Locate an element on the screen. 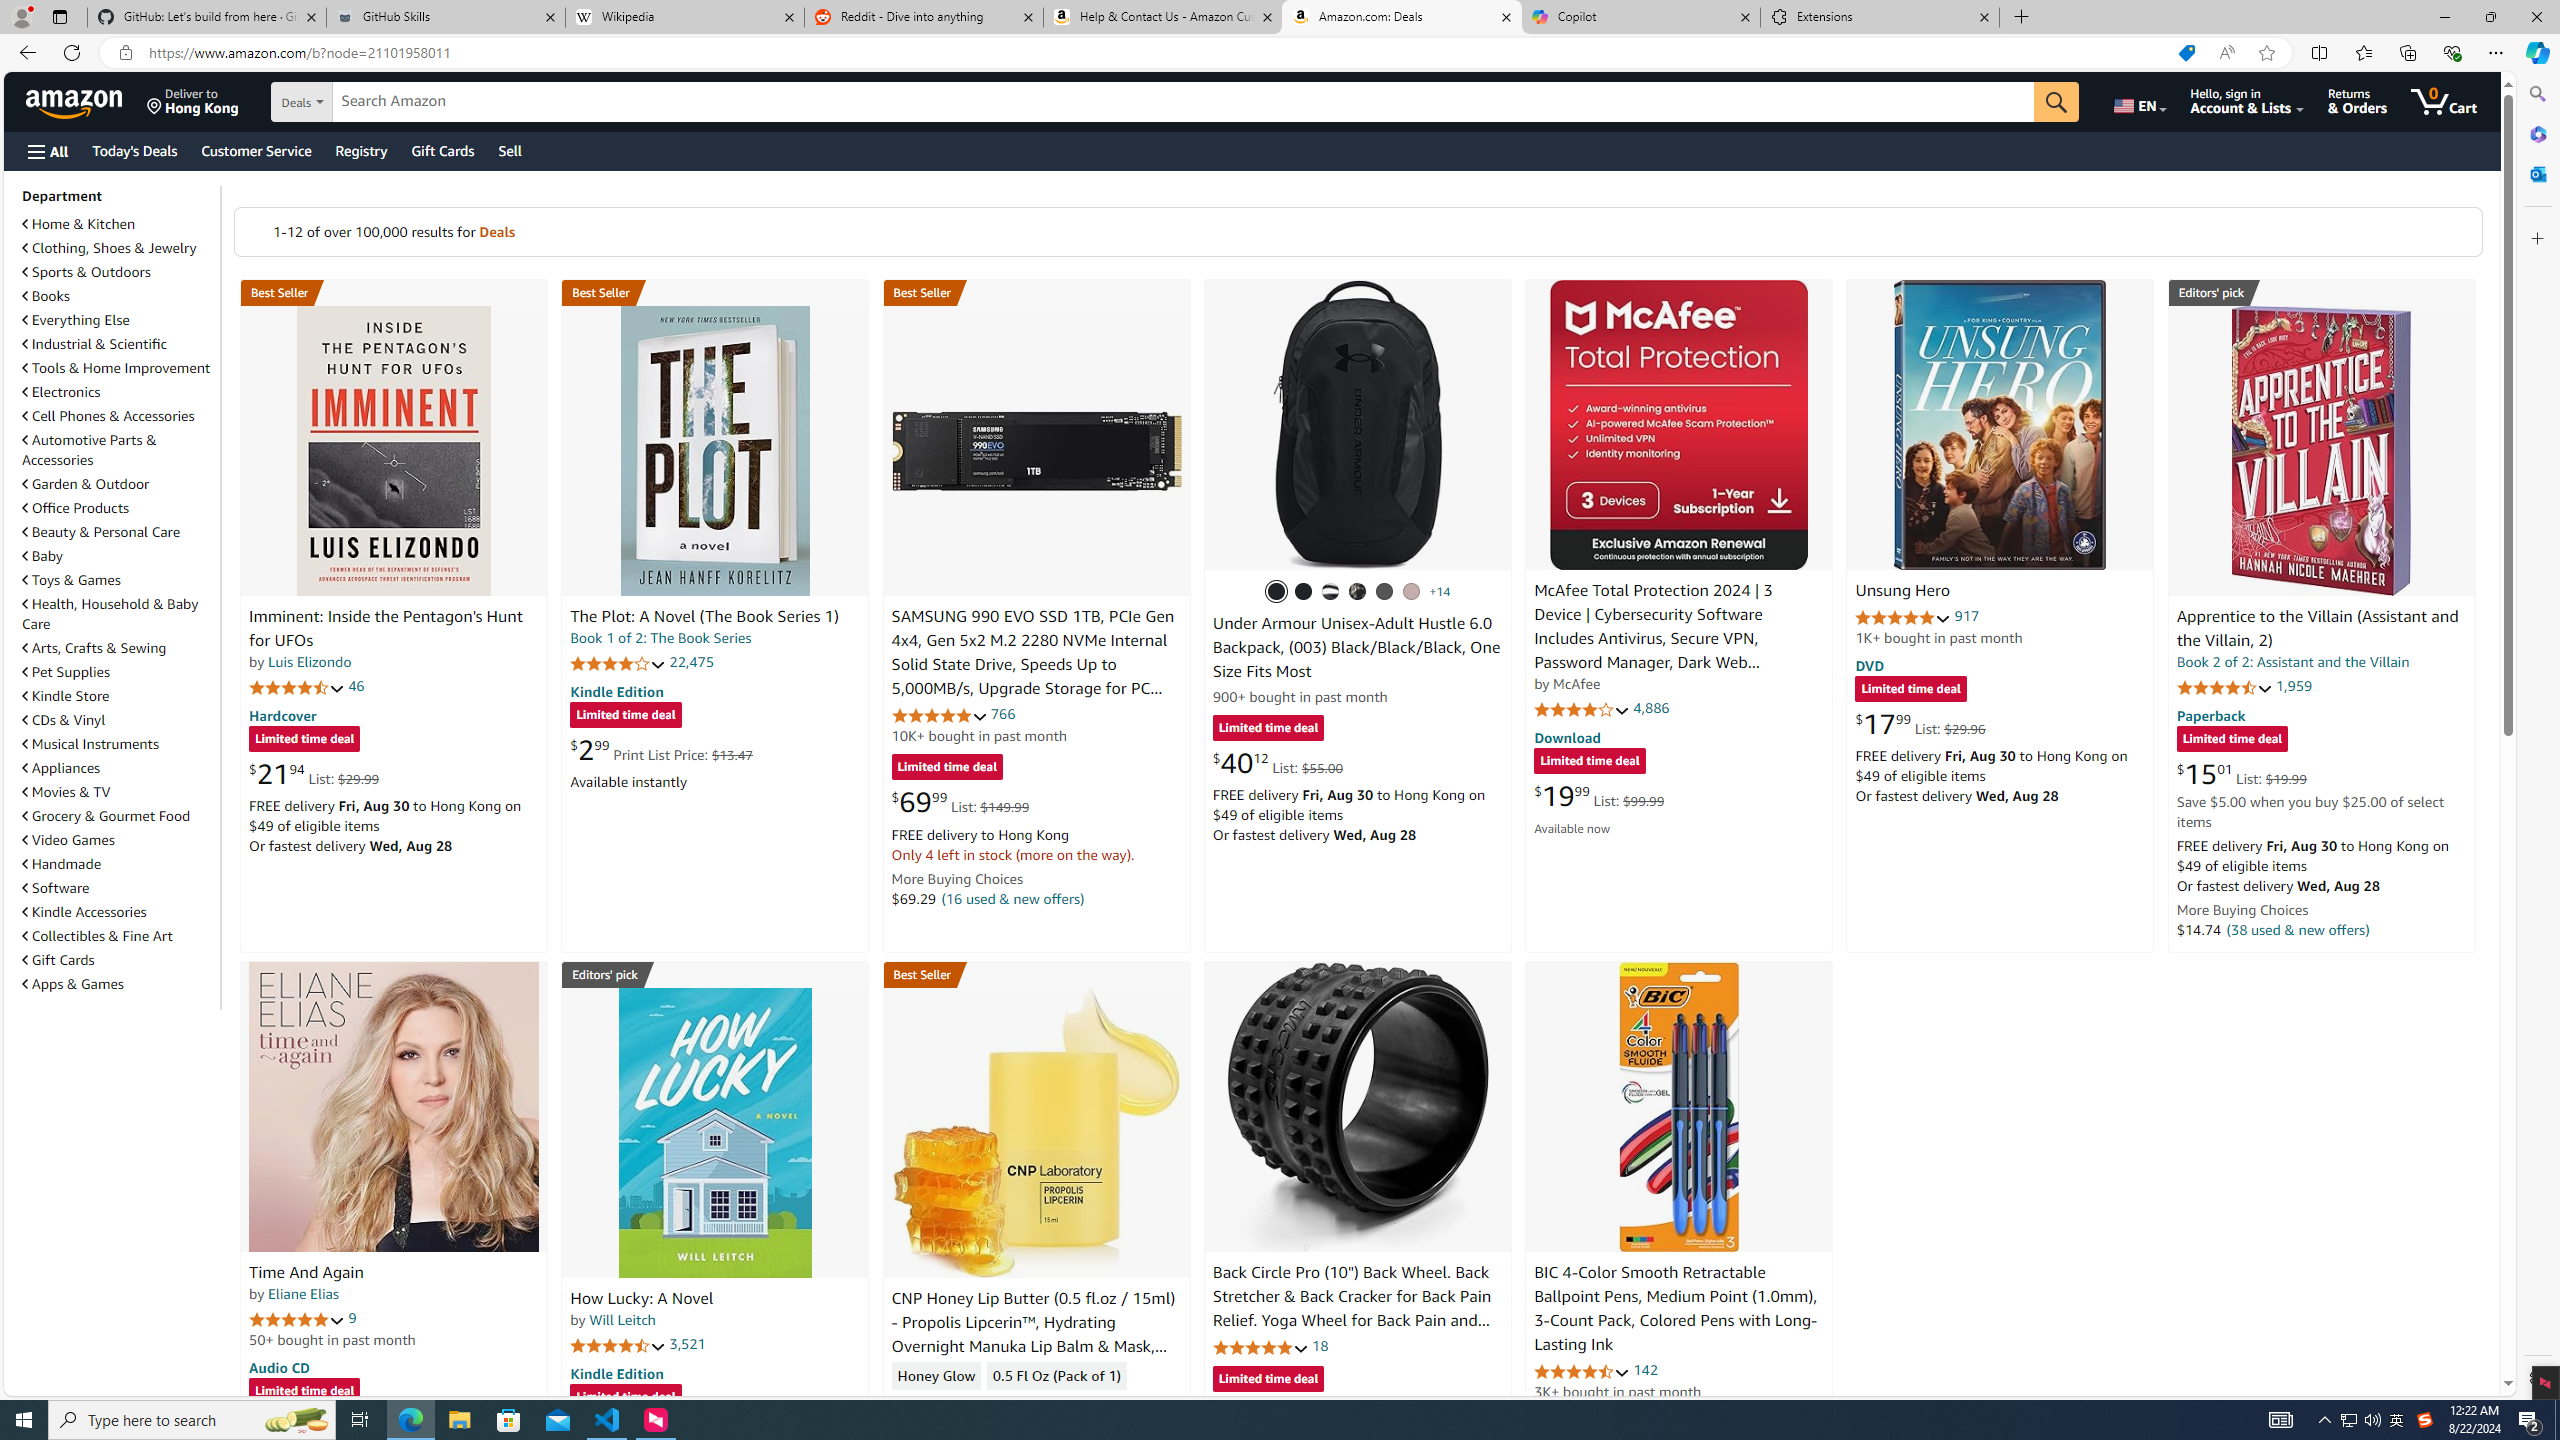 The width and height of the screenshot is (2560, 1440). Time And Again is located at coordinates (394, 1106).